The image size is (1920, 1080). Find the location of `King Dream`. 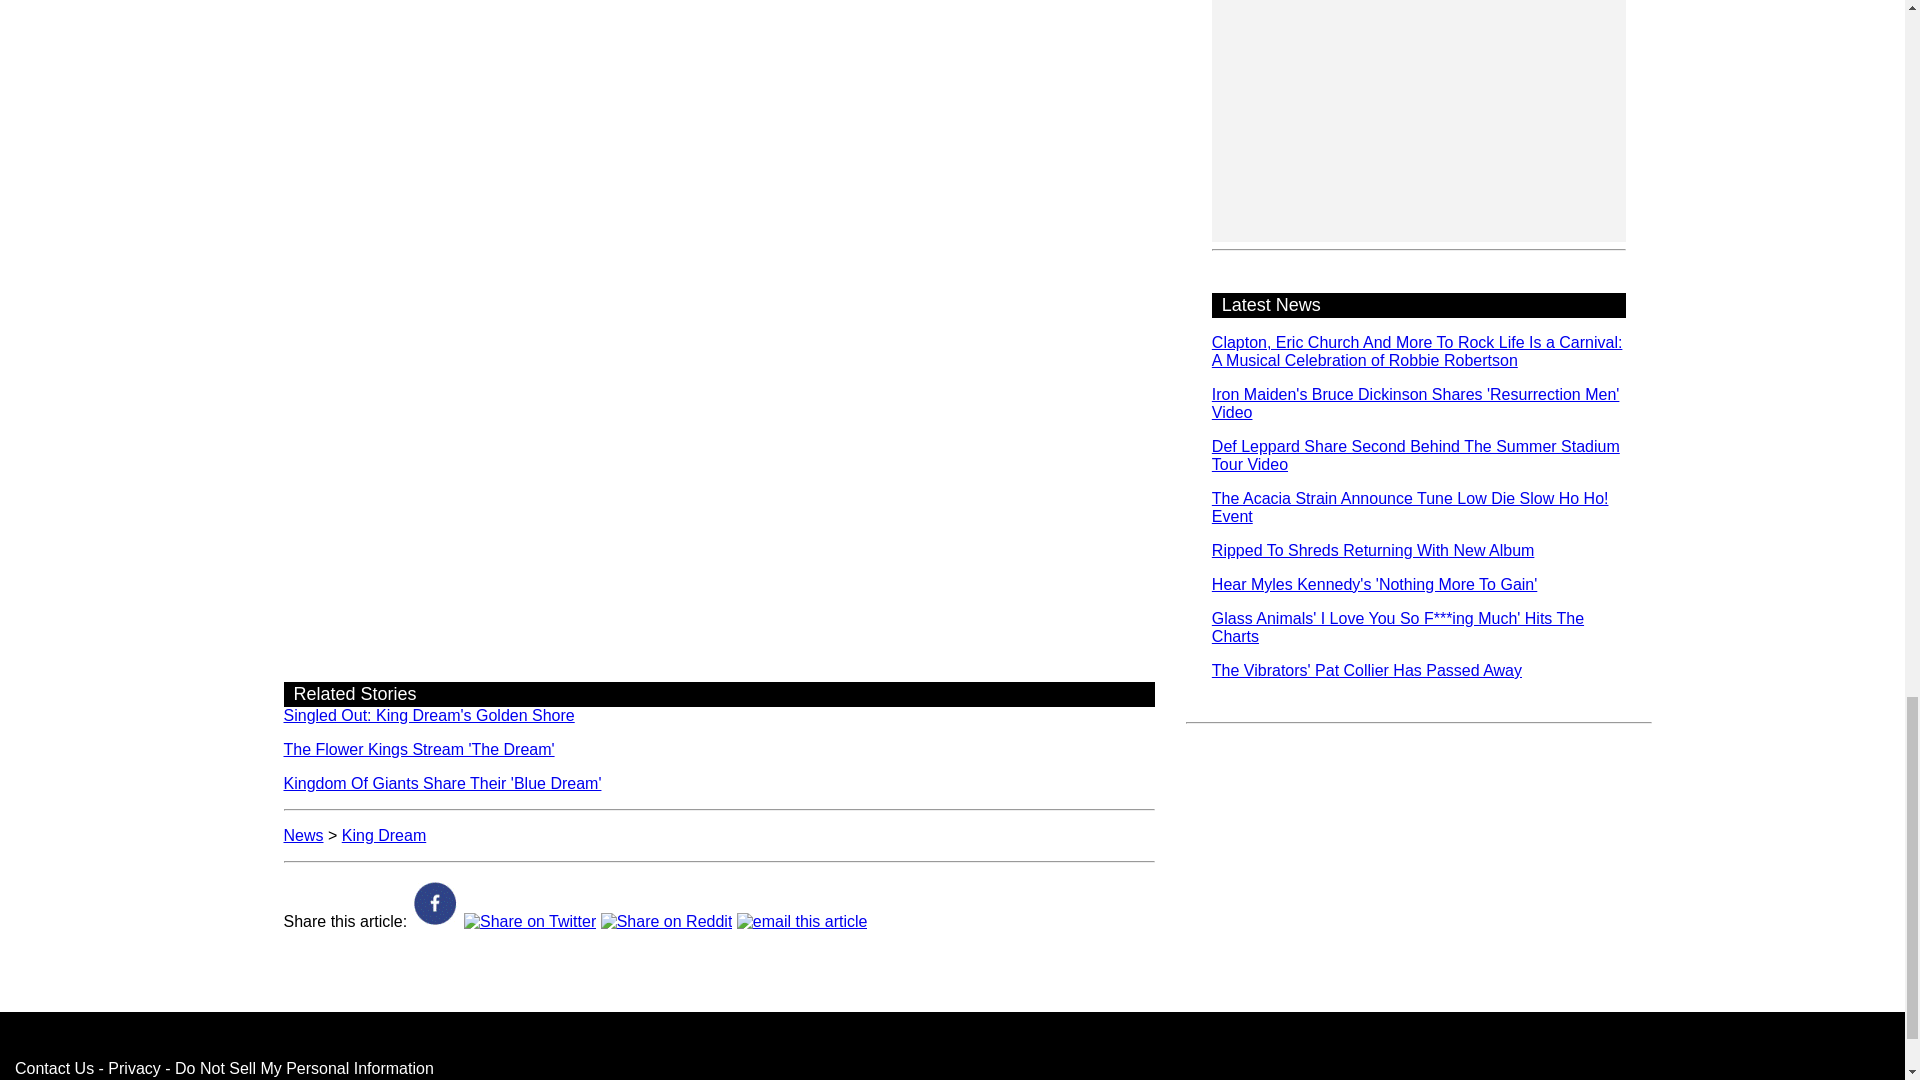

King Dream is located at coordinates (384, 835).